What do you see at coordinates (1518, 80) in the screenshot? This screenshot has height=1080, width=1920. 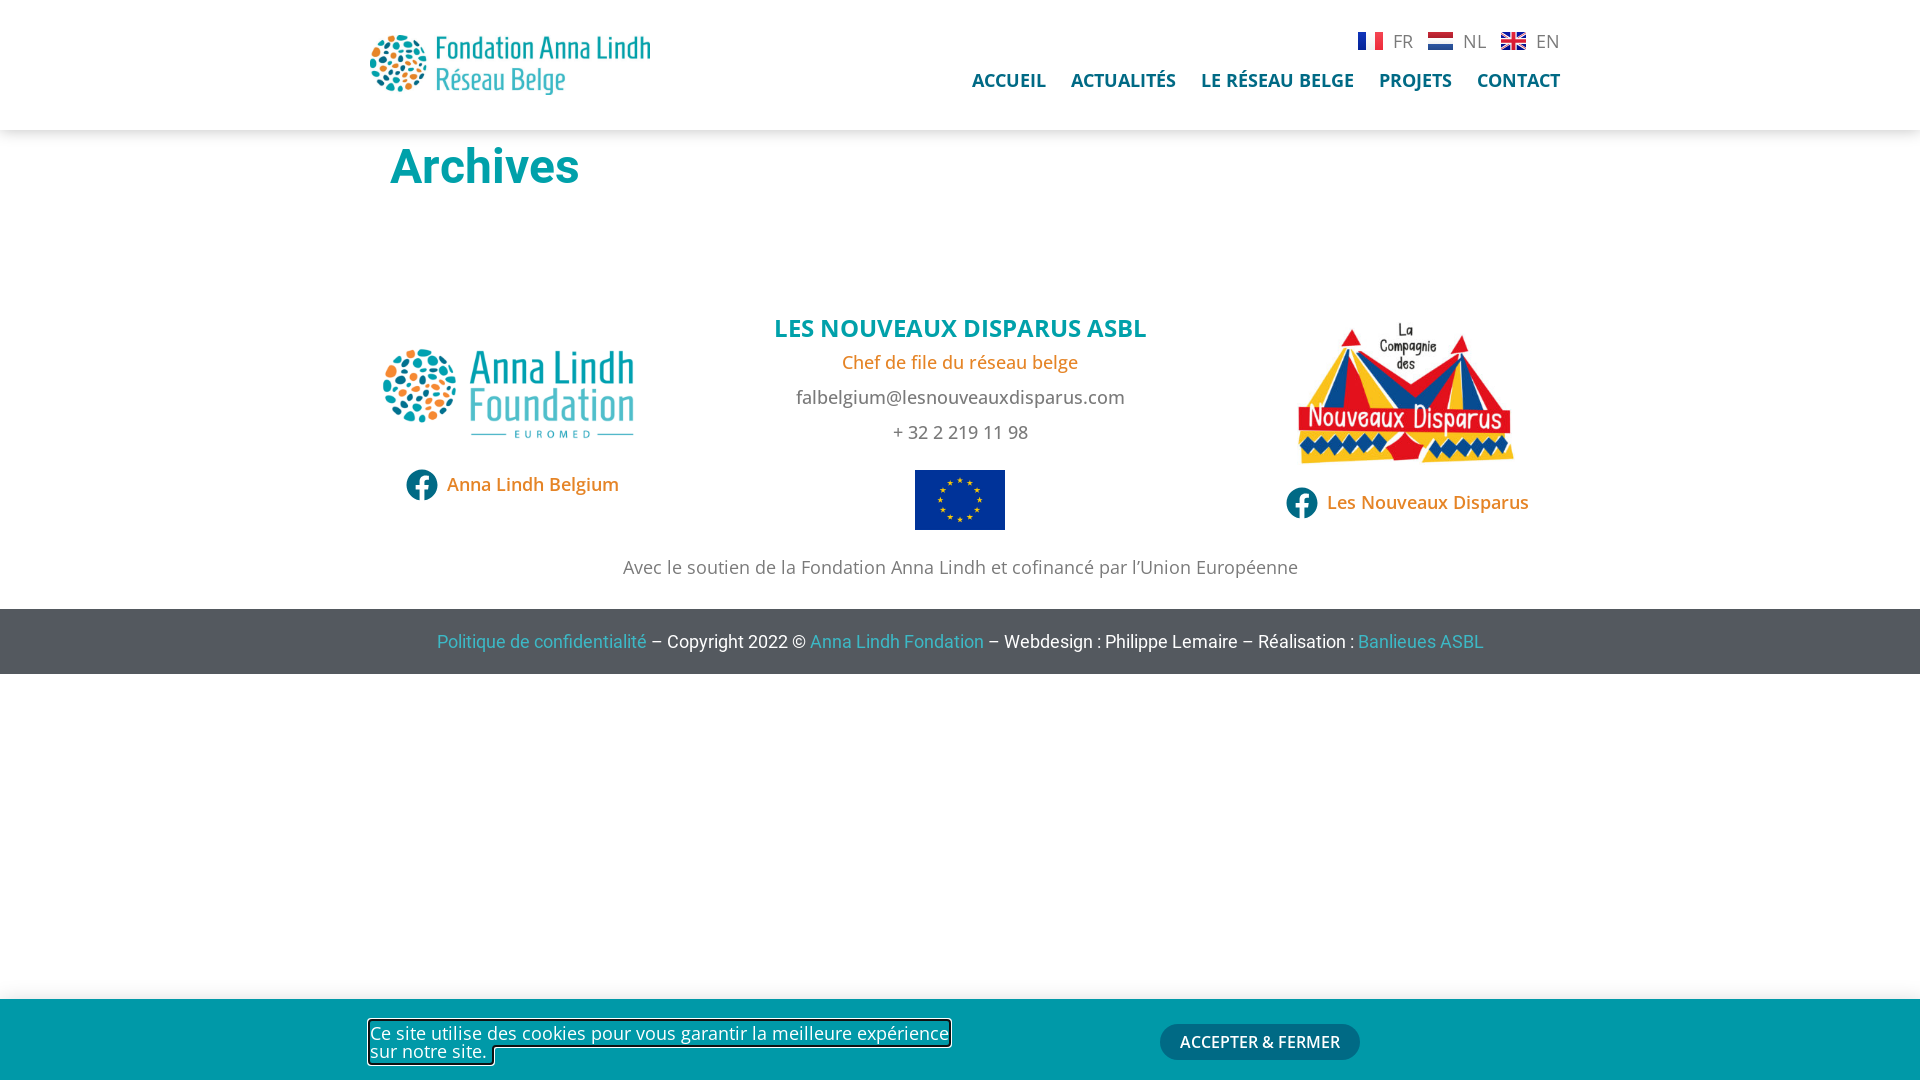 I see `CONTACT` at bounding box center [1518, 80].